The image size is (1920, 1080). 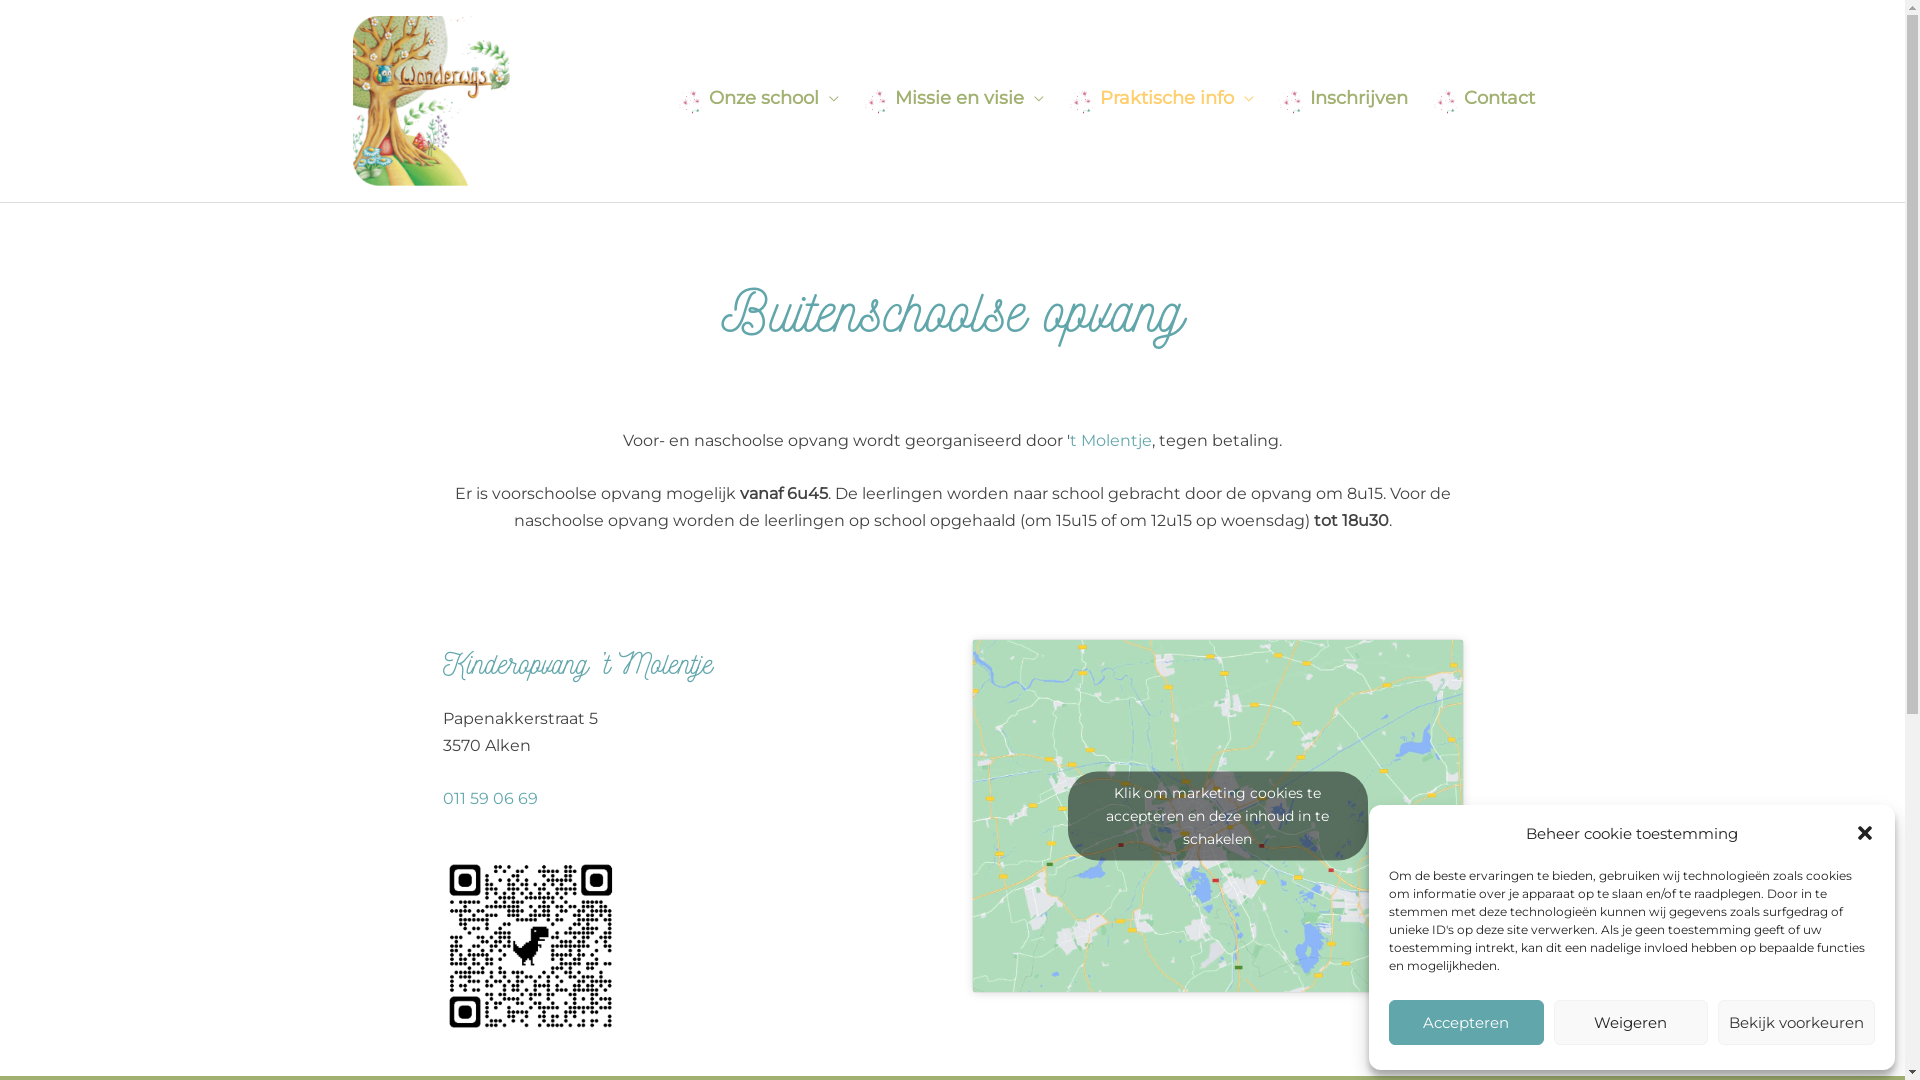 What do you see at coordinates (968, 98) in the screenshot?
I see `Missie en visie` at bounding box center [968, 98].